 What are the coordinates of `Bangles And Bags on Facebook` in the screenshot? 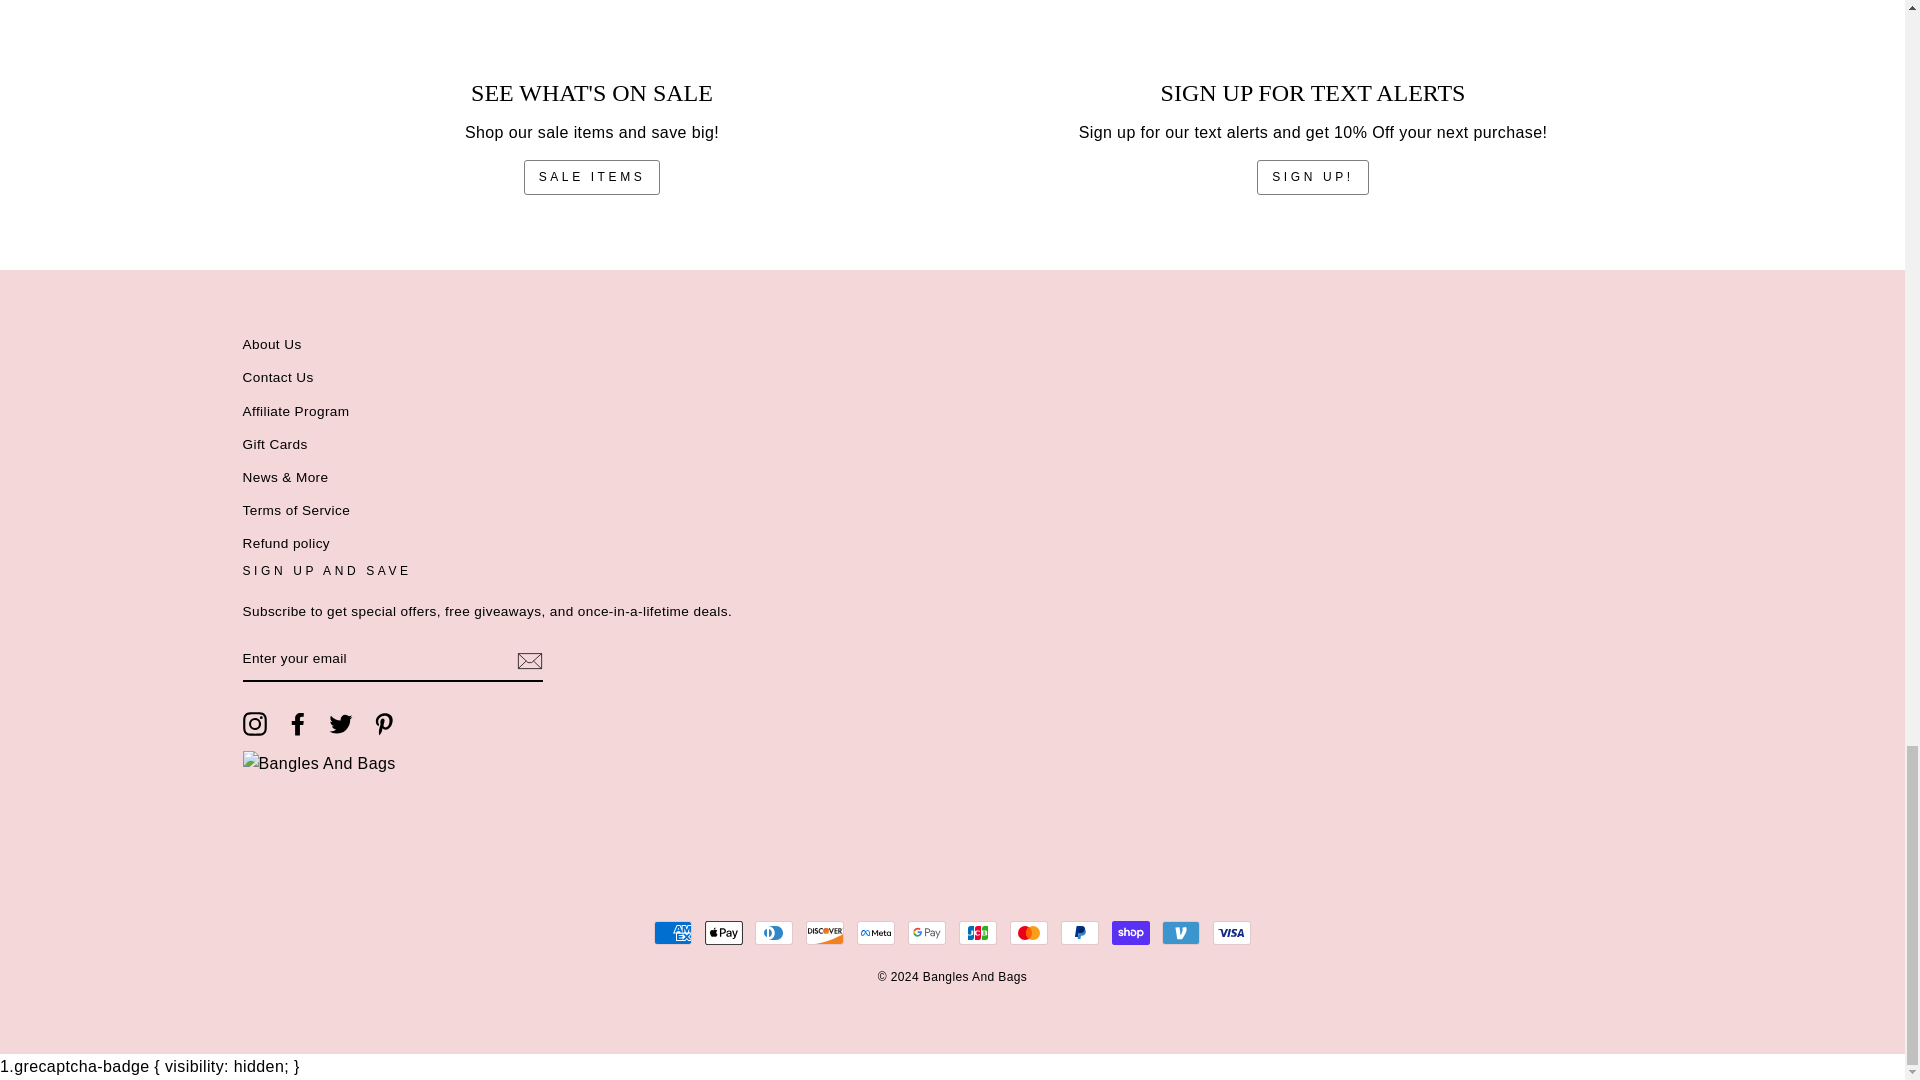 It's located at (298, 723).